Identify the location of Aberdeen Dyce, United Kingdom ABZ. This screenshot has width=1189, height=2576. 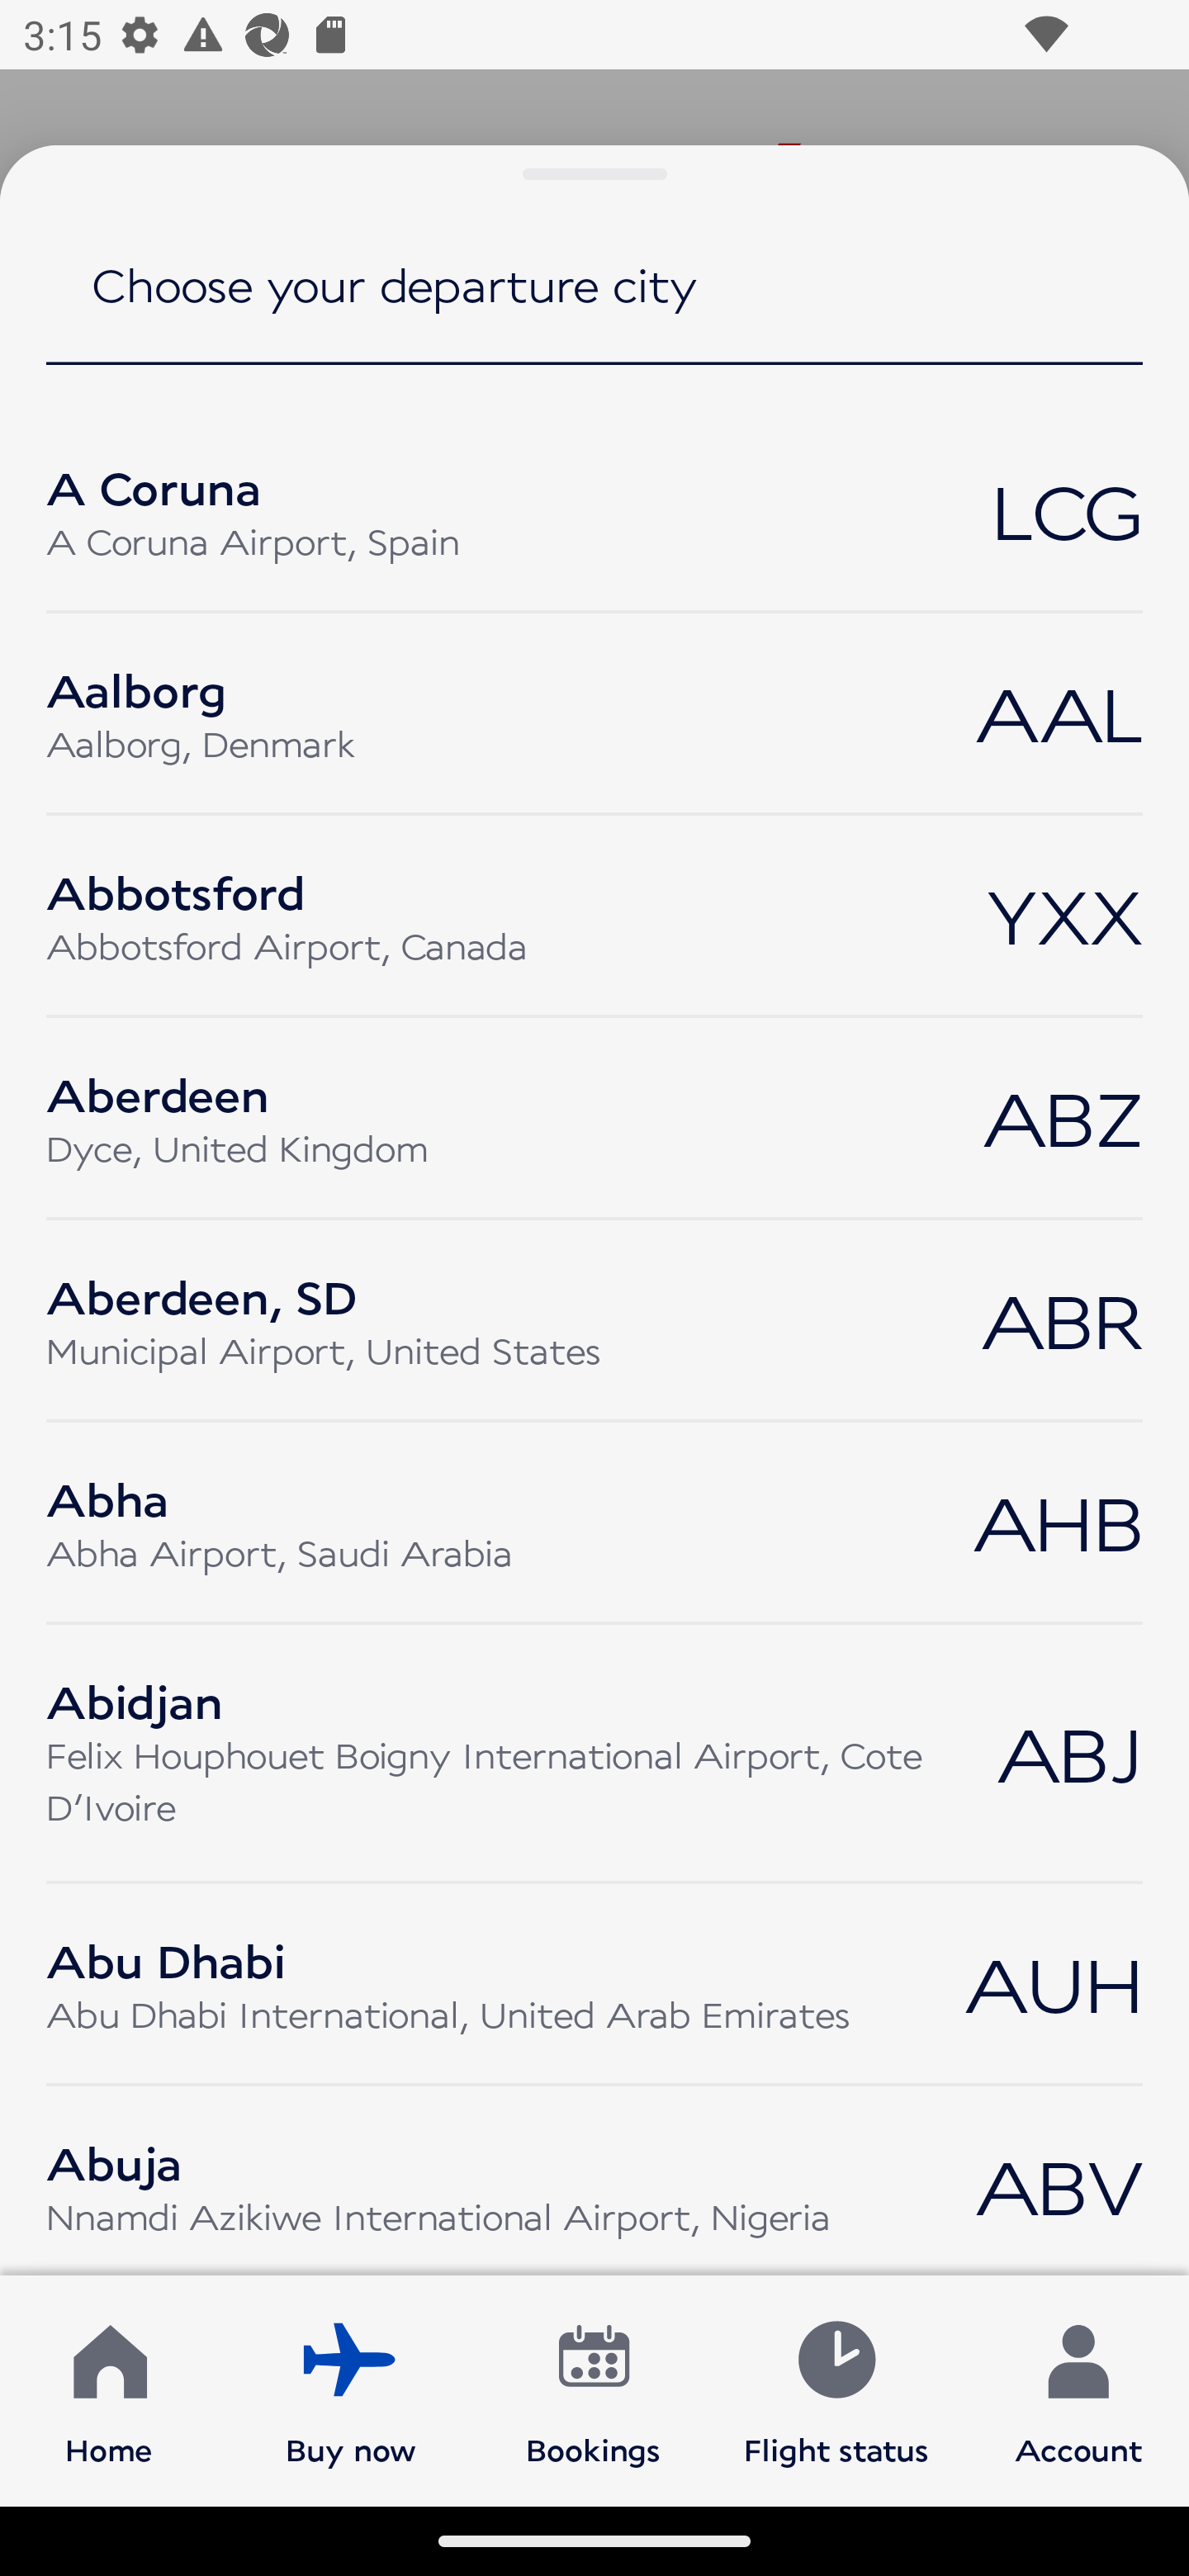
(594, 1118).